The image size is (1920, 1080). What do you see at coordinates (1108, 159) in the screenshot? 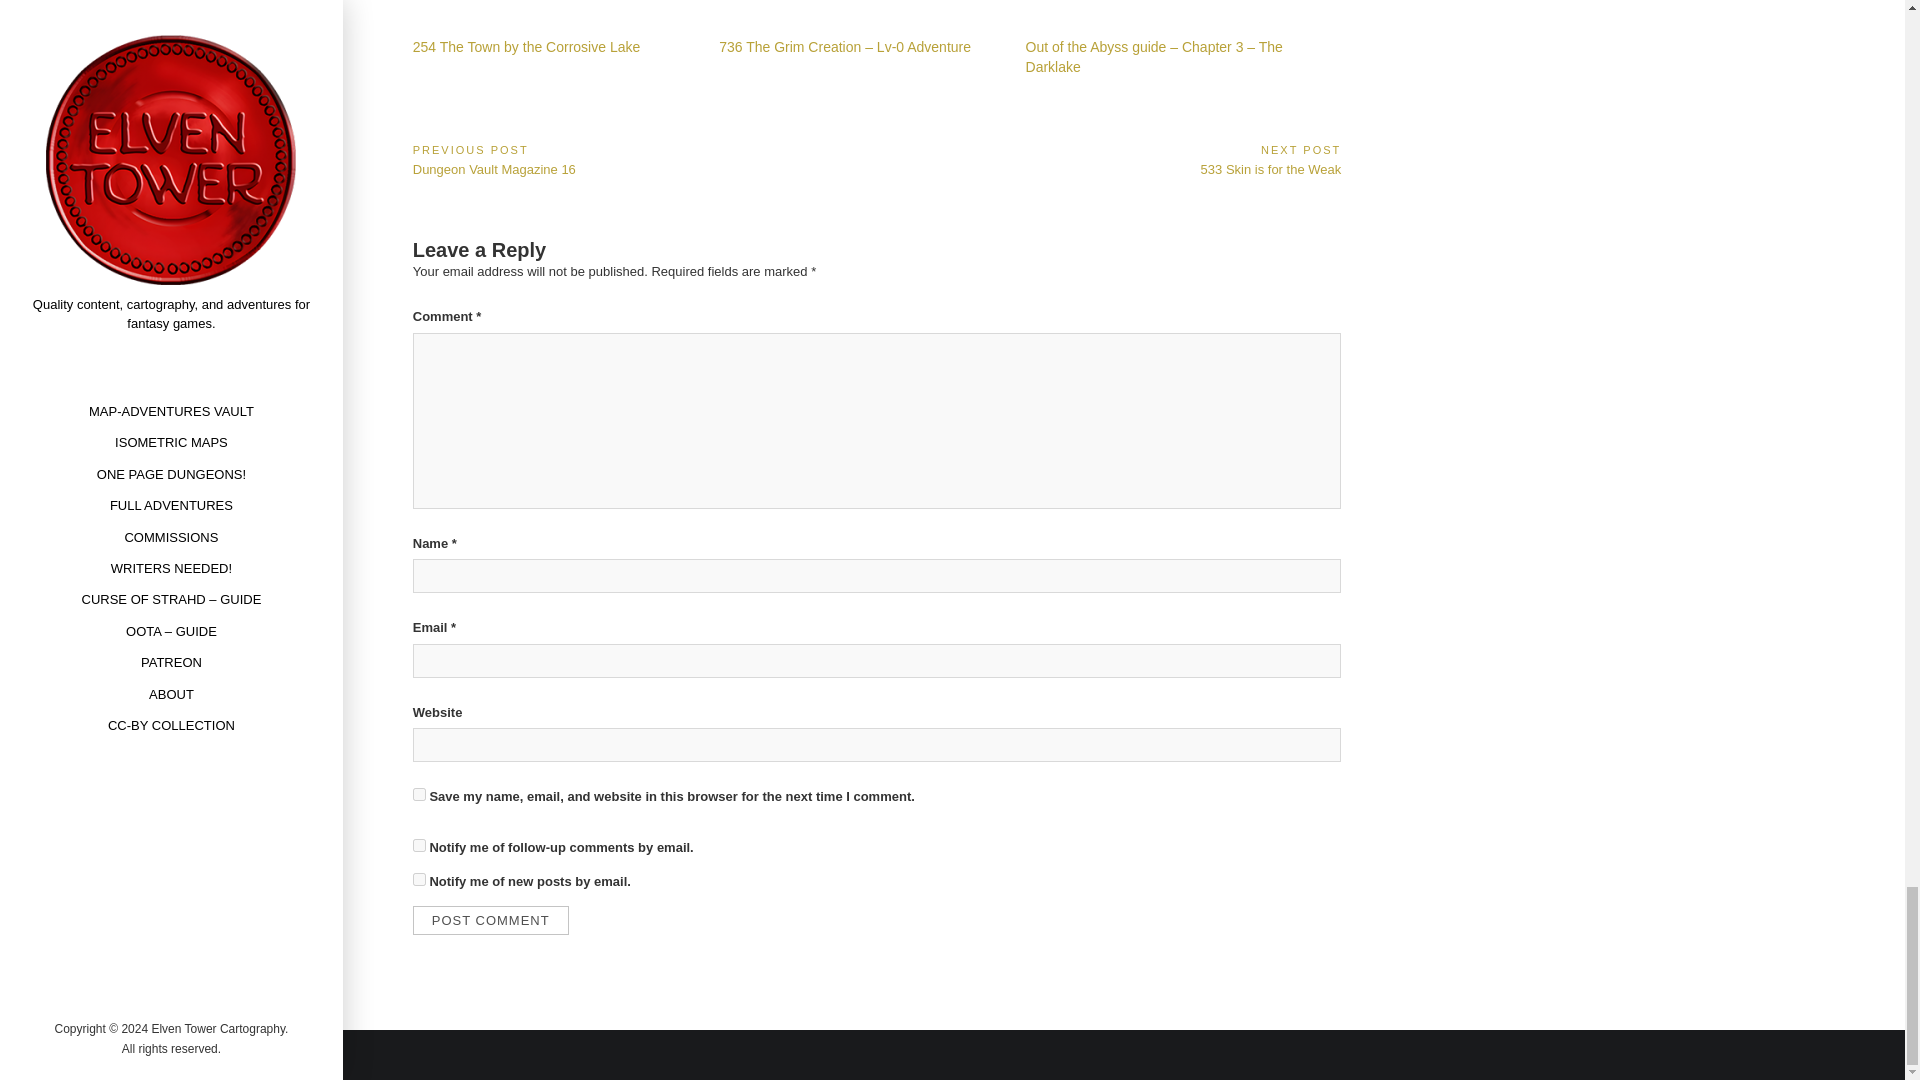
I see `254 The Town by the Corrosive Lake` at bounding box center [1108, 159].